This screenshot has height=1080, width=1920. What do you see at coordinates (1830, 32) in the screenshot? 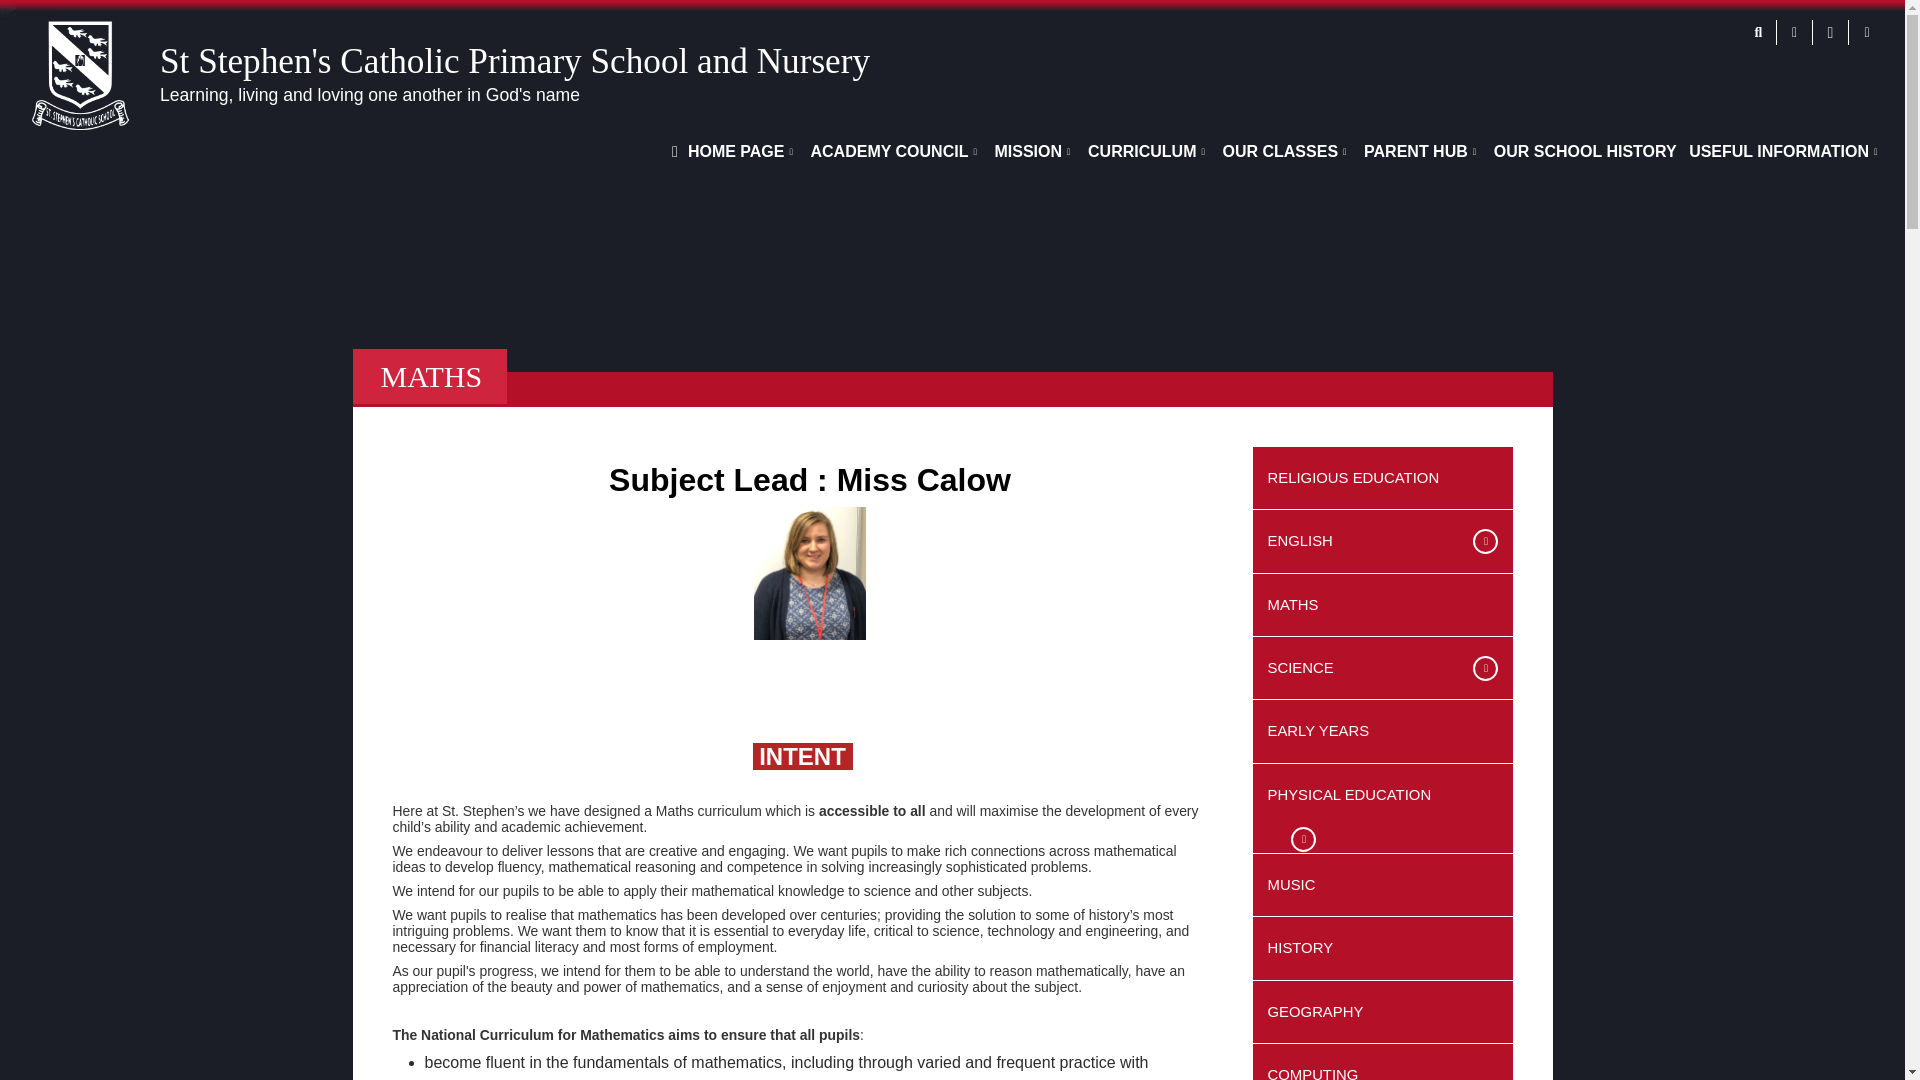
I see `Facebook` at bounding box center [1830, 32].